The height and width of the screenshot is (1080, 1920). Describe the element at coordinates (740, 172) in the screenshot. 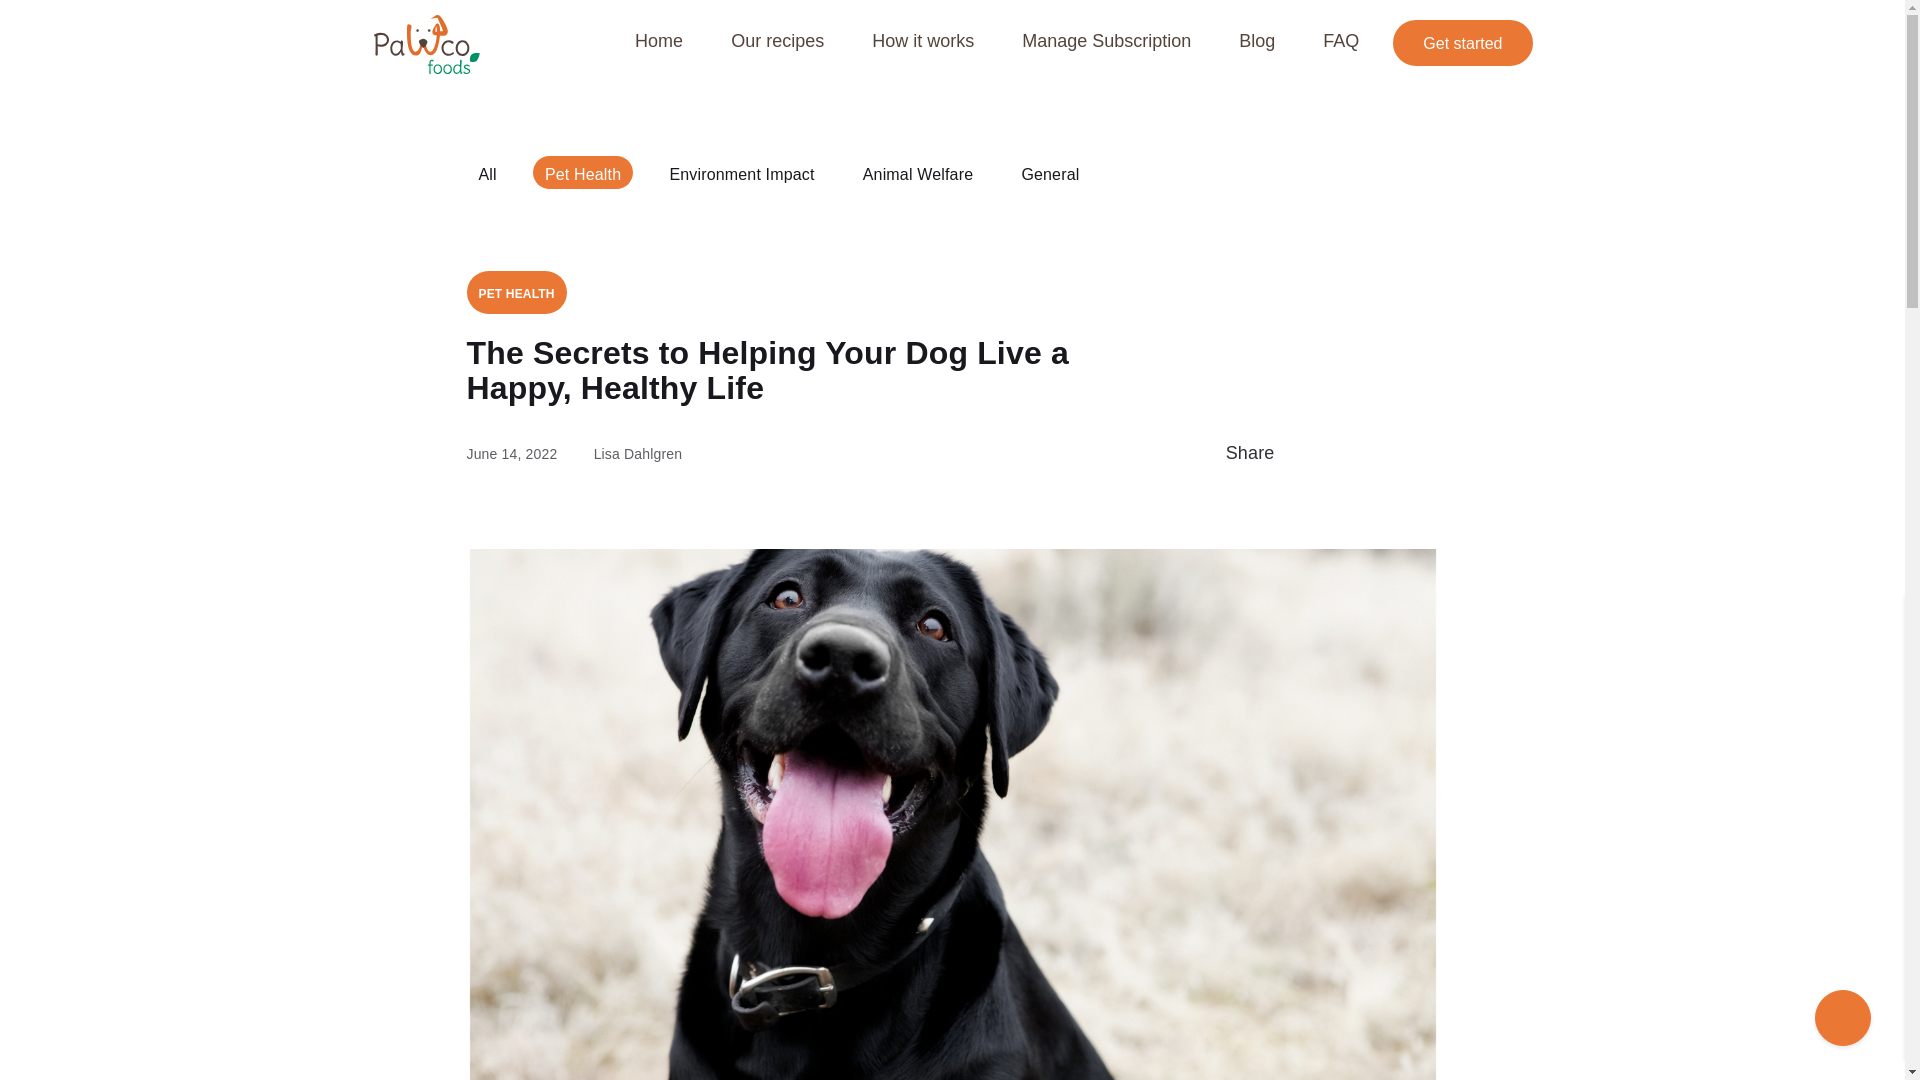

I see `Environment Impact` at that location.